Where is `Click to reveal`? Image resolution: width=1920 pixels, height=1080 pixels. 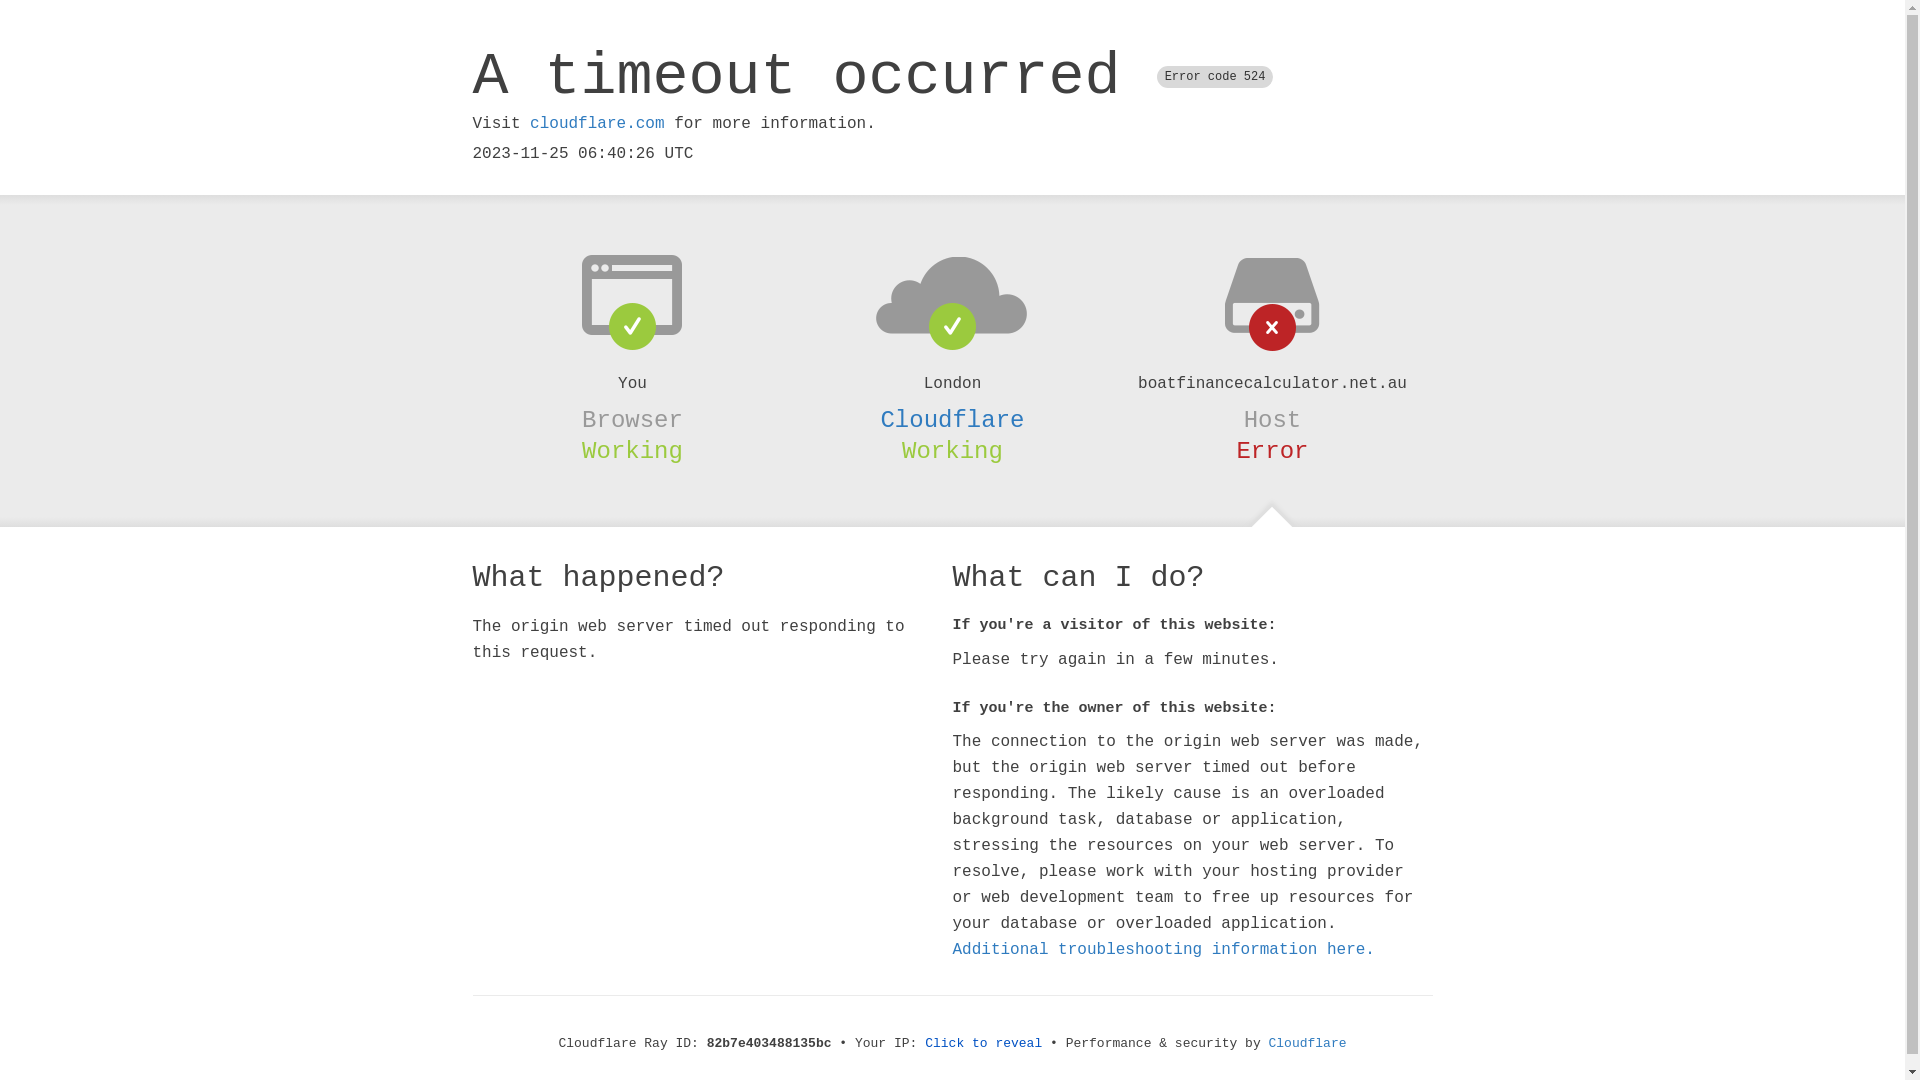
Click to reveal is located at coordinates (984, 1044).